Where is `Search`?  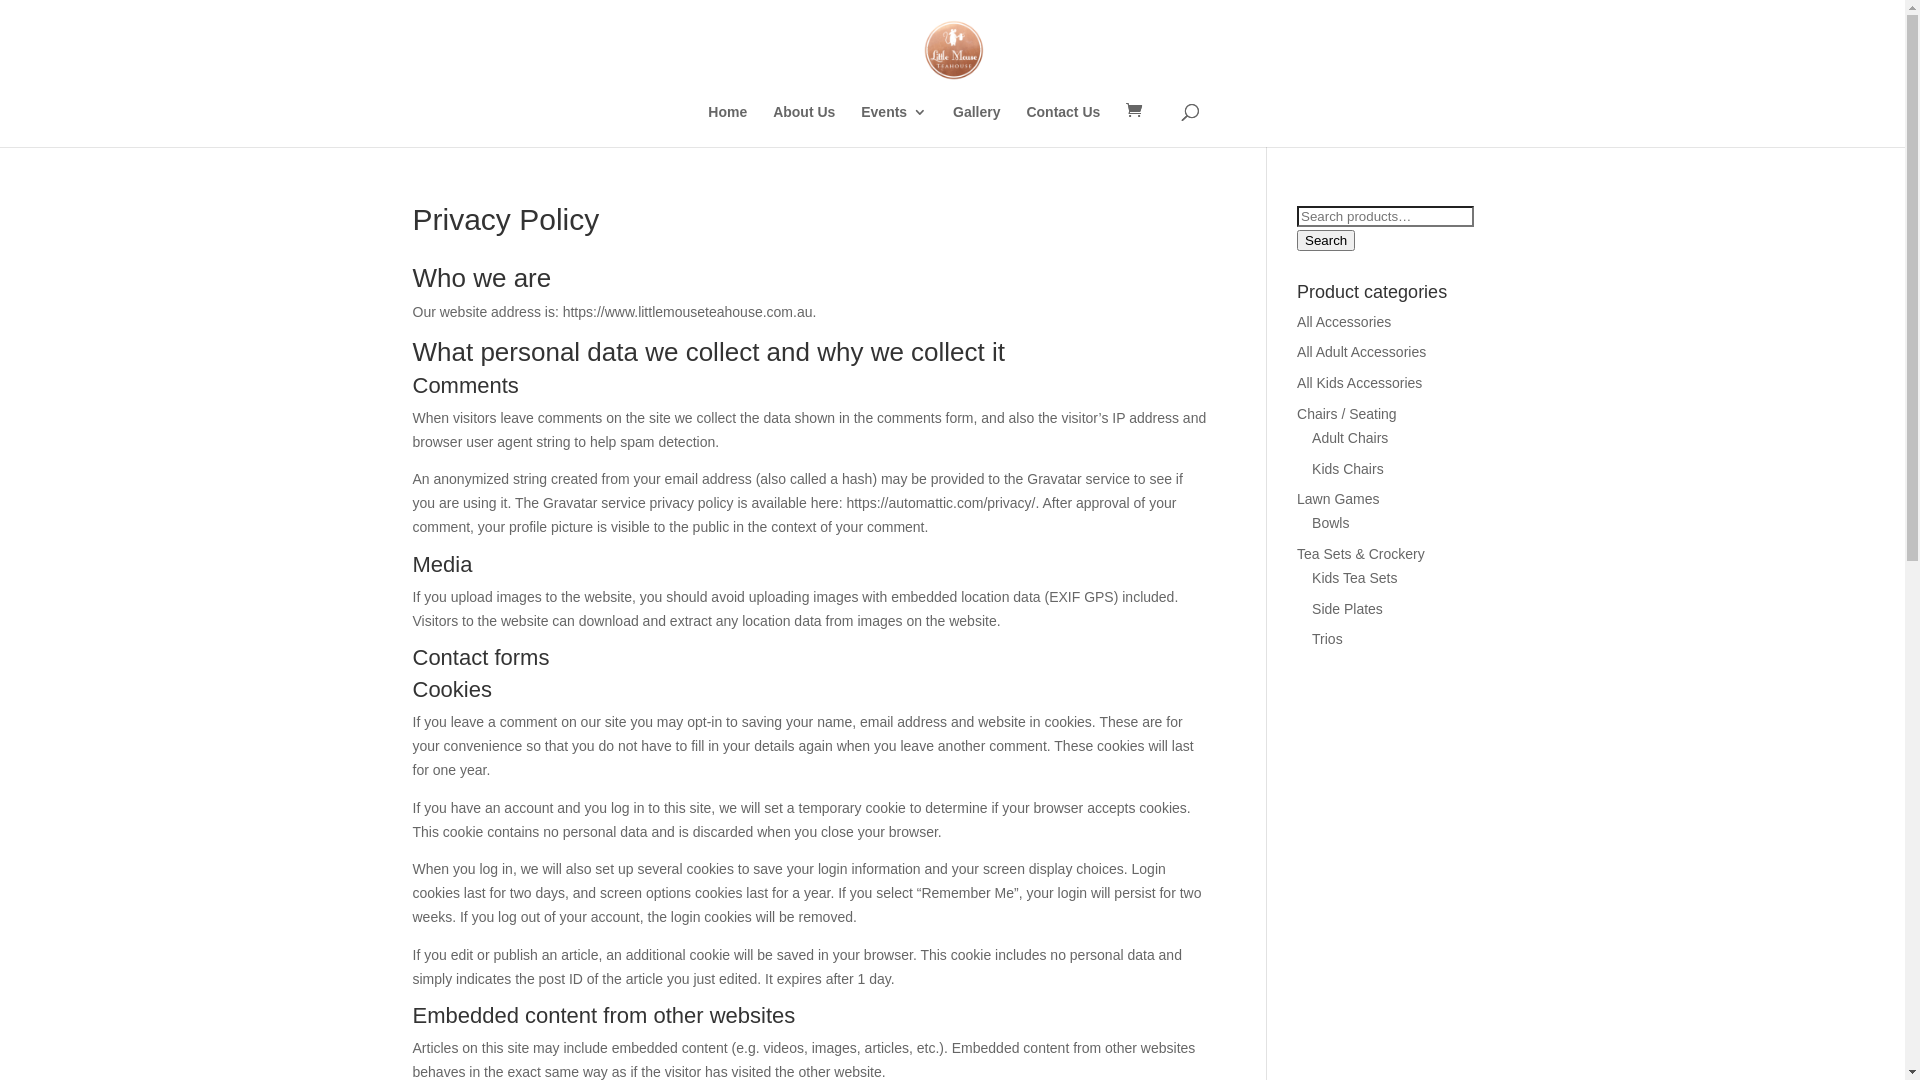
Search is located at coordinates (1326, 240).